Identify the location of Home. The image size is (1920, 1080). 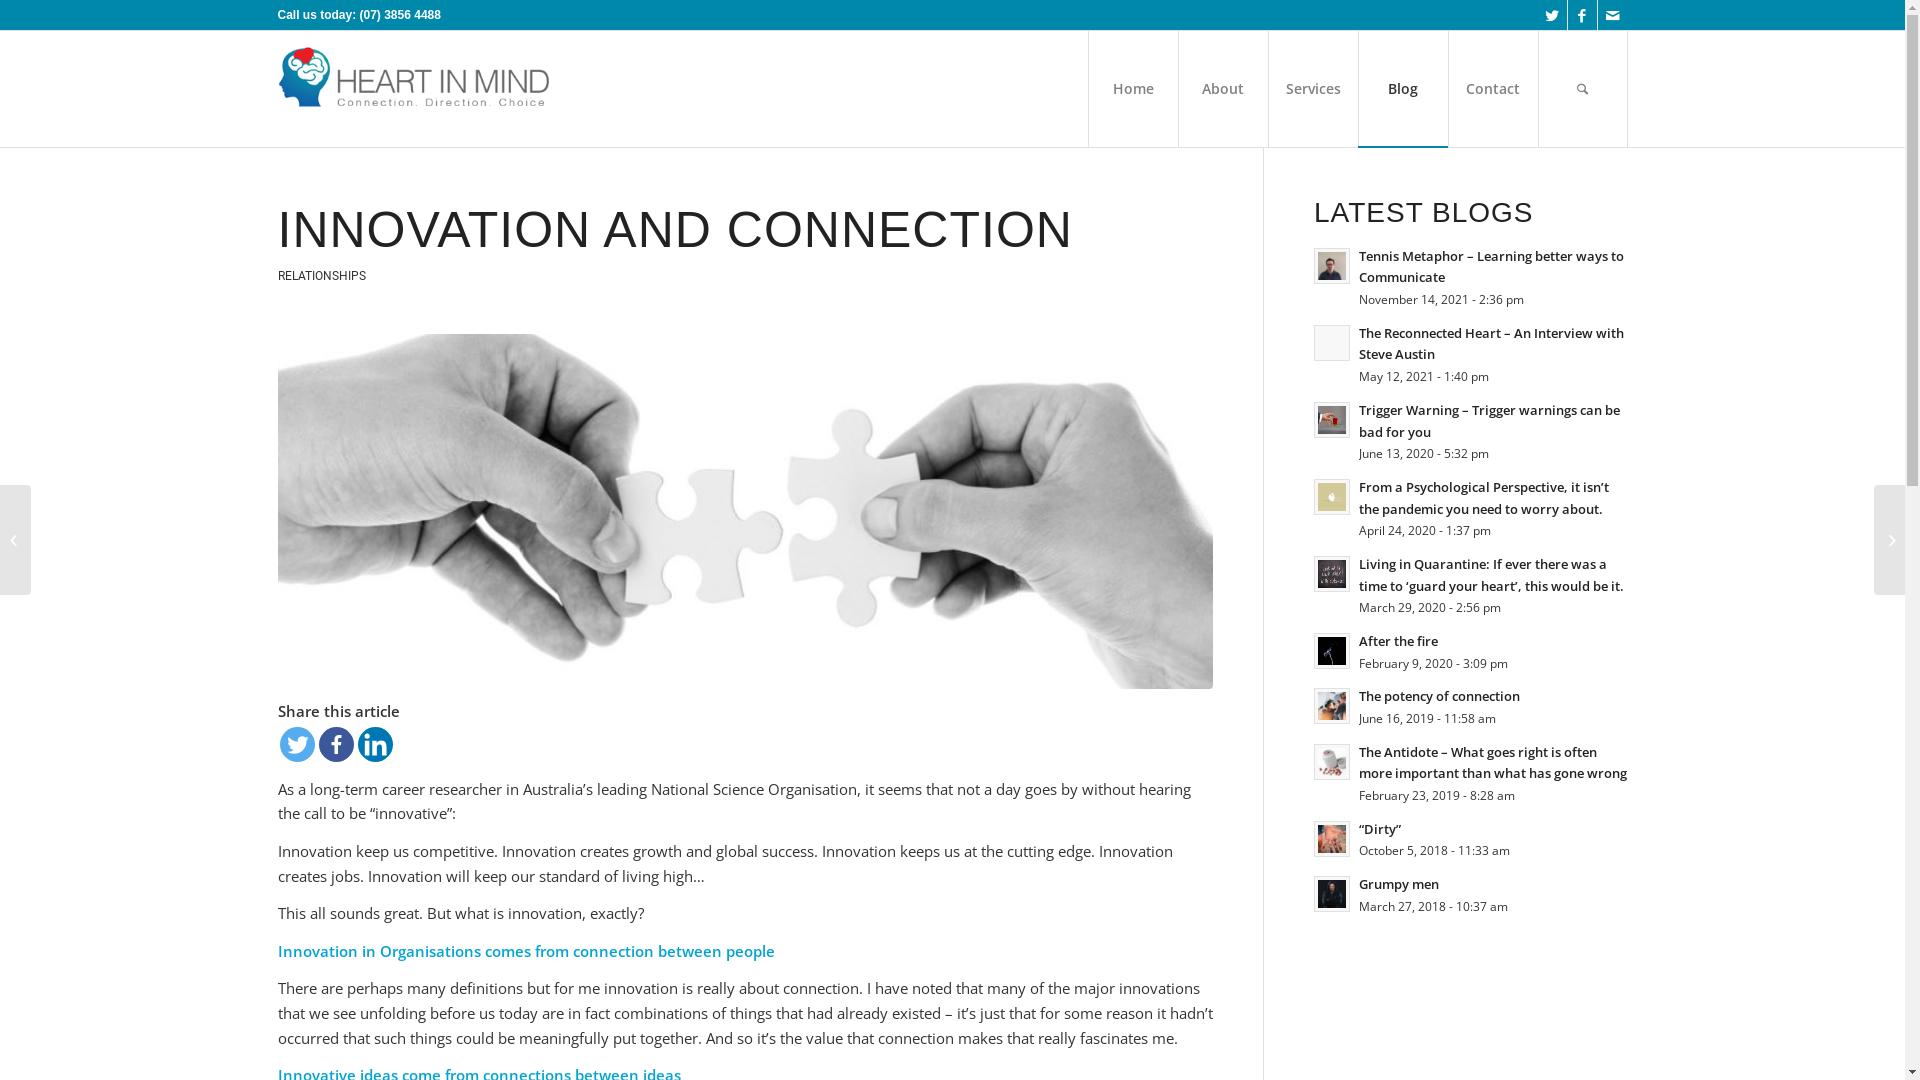
(1133, 89).